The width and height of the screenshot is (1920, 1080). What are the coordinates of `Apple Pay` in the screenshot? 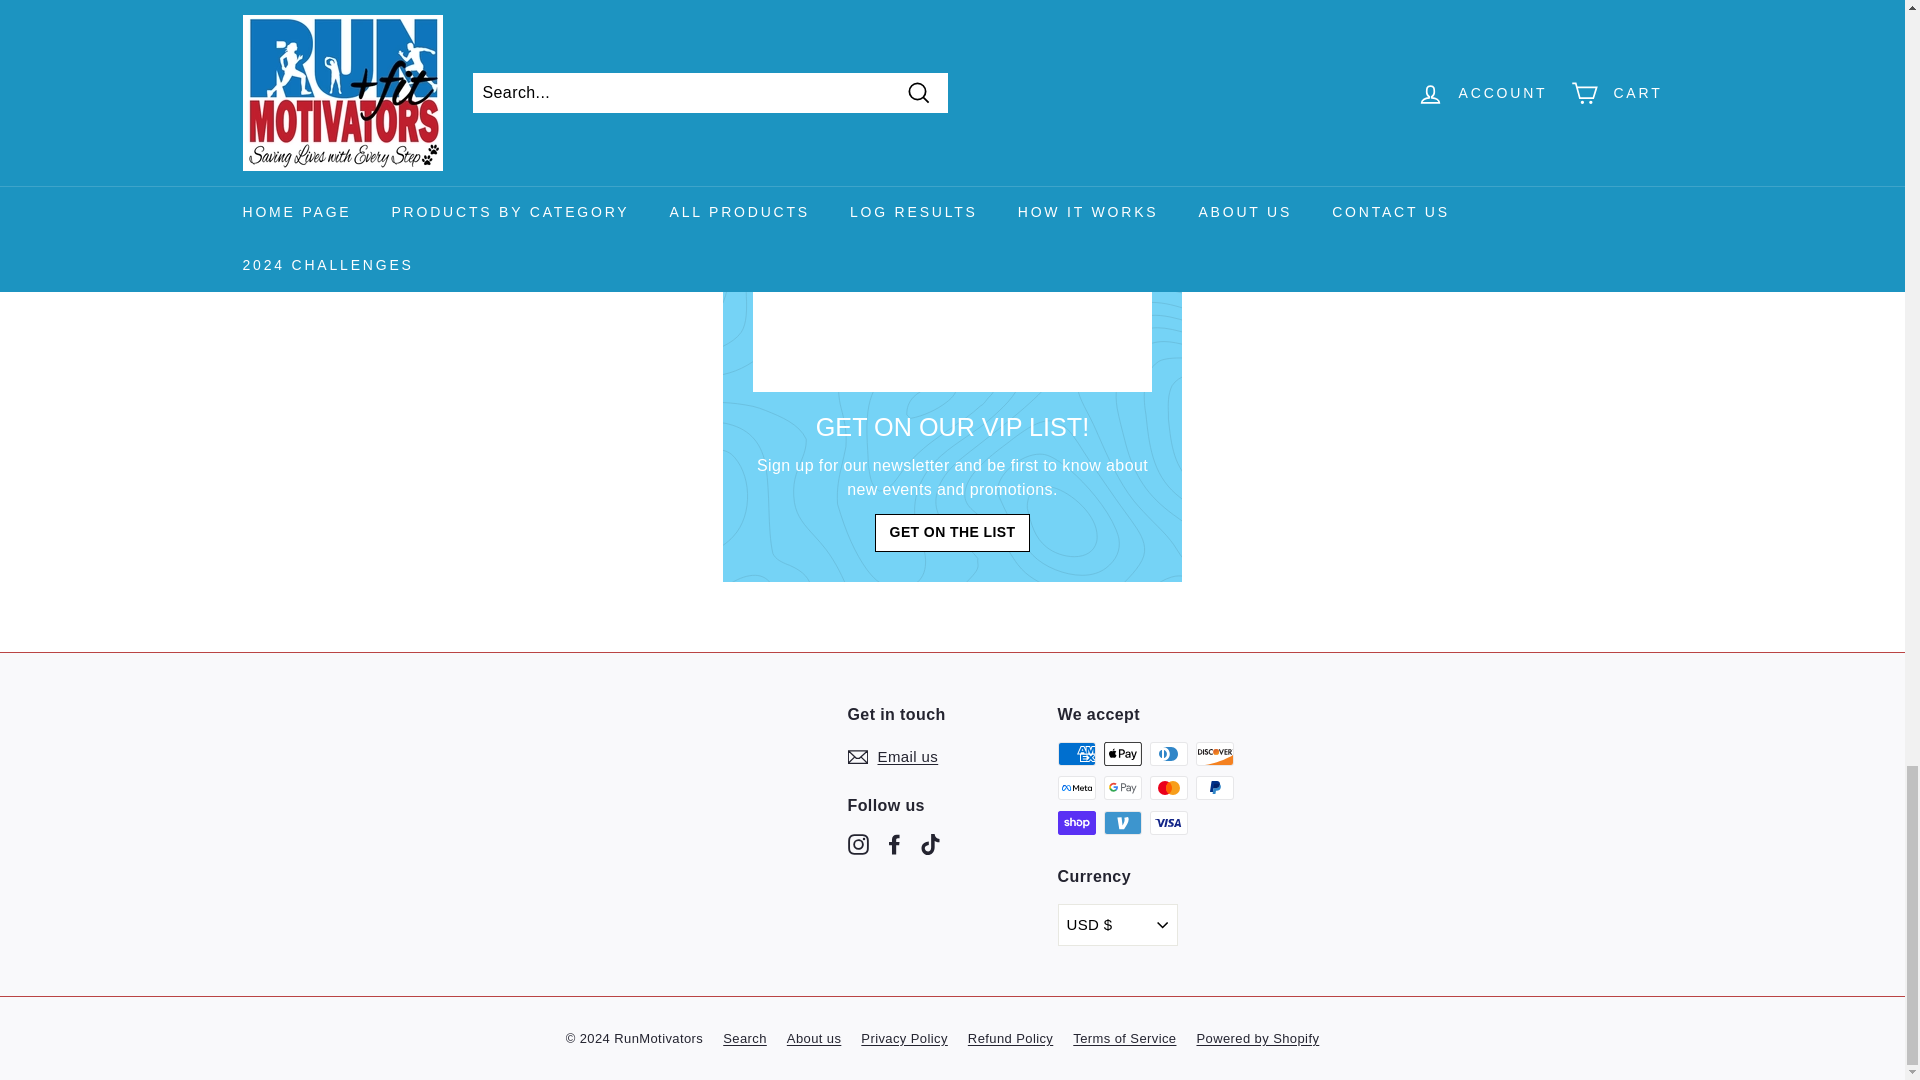 It's located at (1123, 753).